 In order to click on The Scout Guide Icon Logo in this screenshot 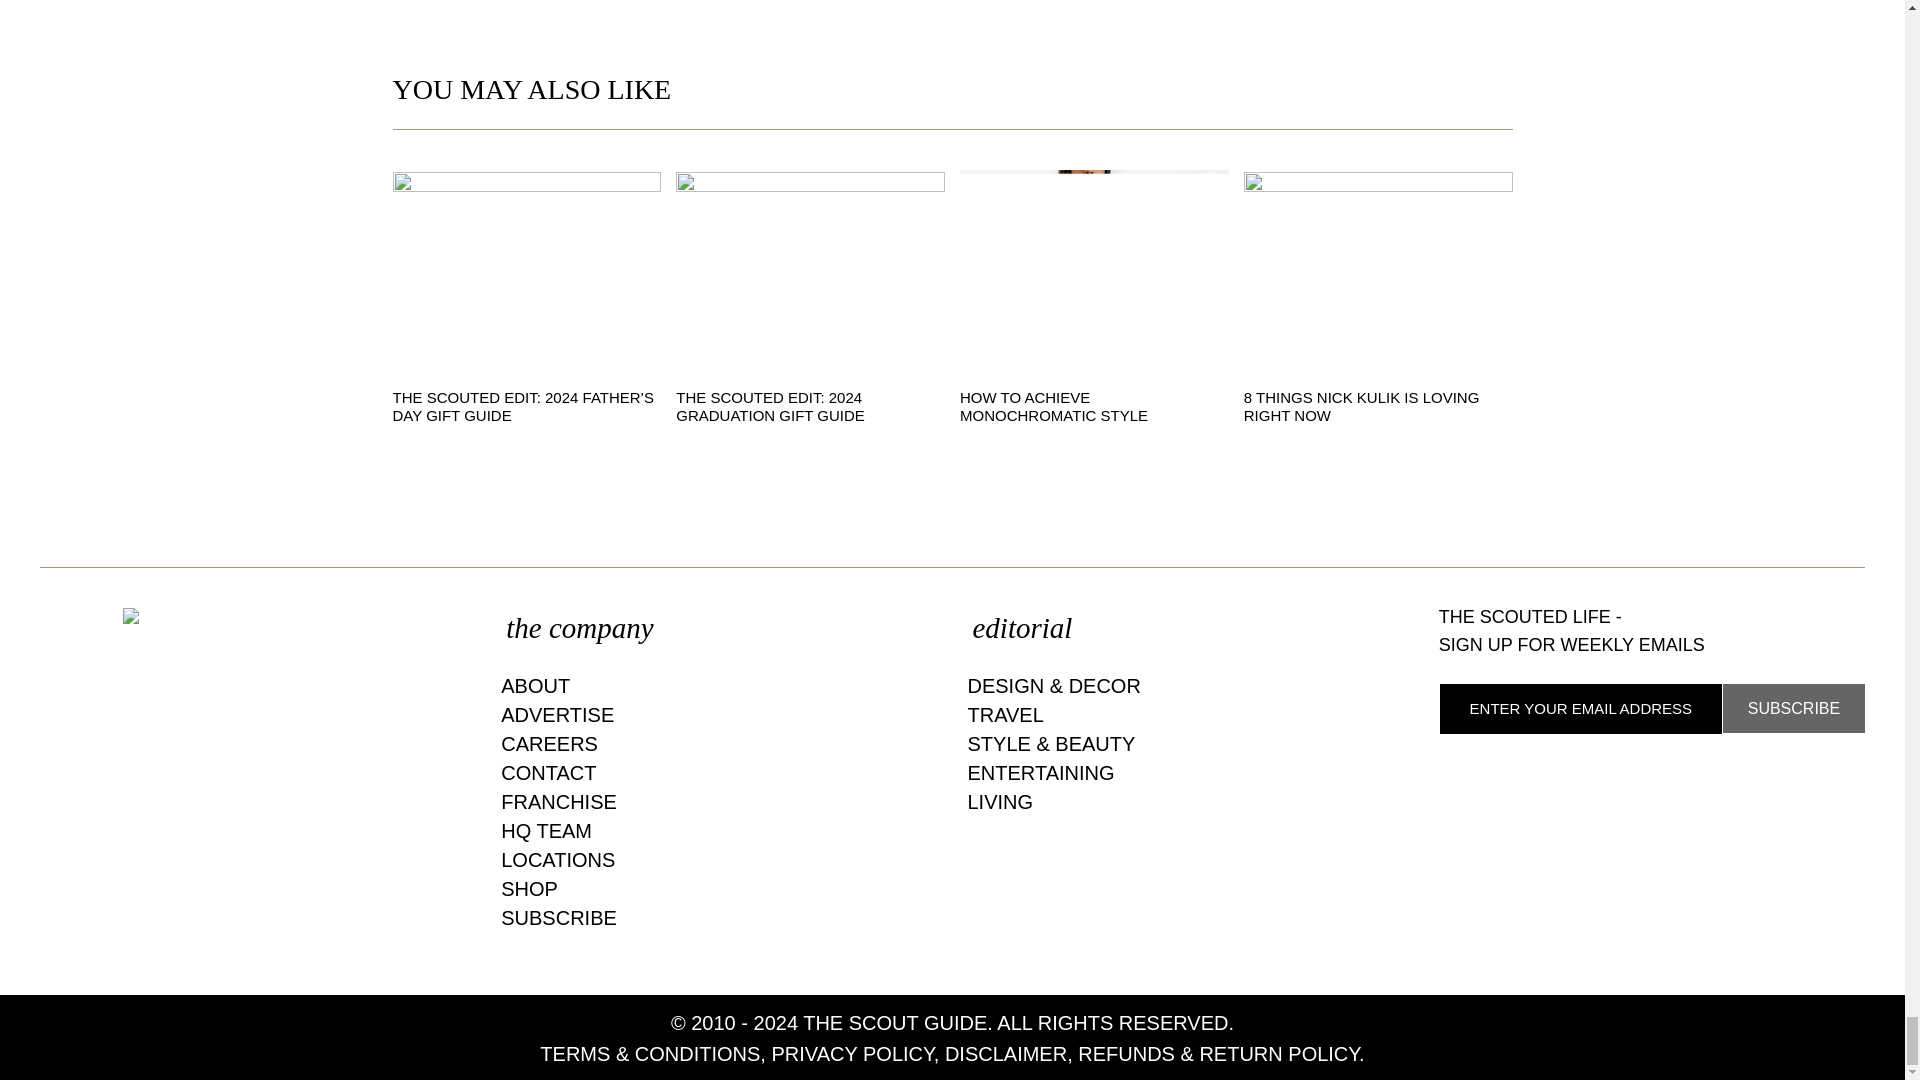, I will do `click(252, 616)`.